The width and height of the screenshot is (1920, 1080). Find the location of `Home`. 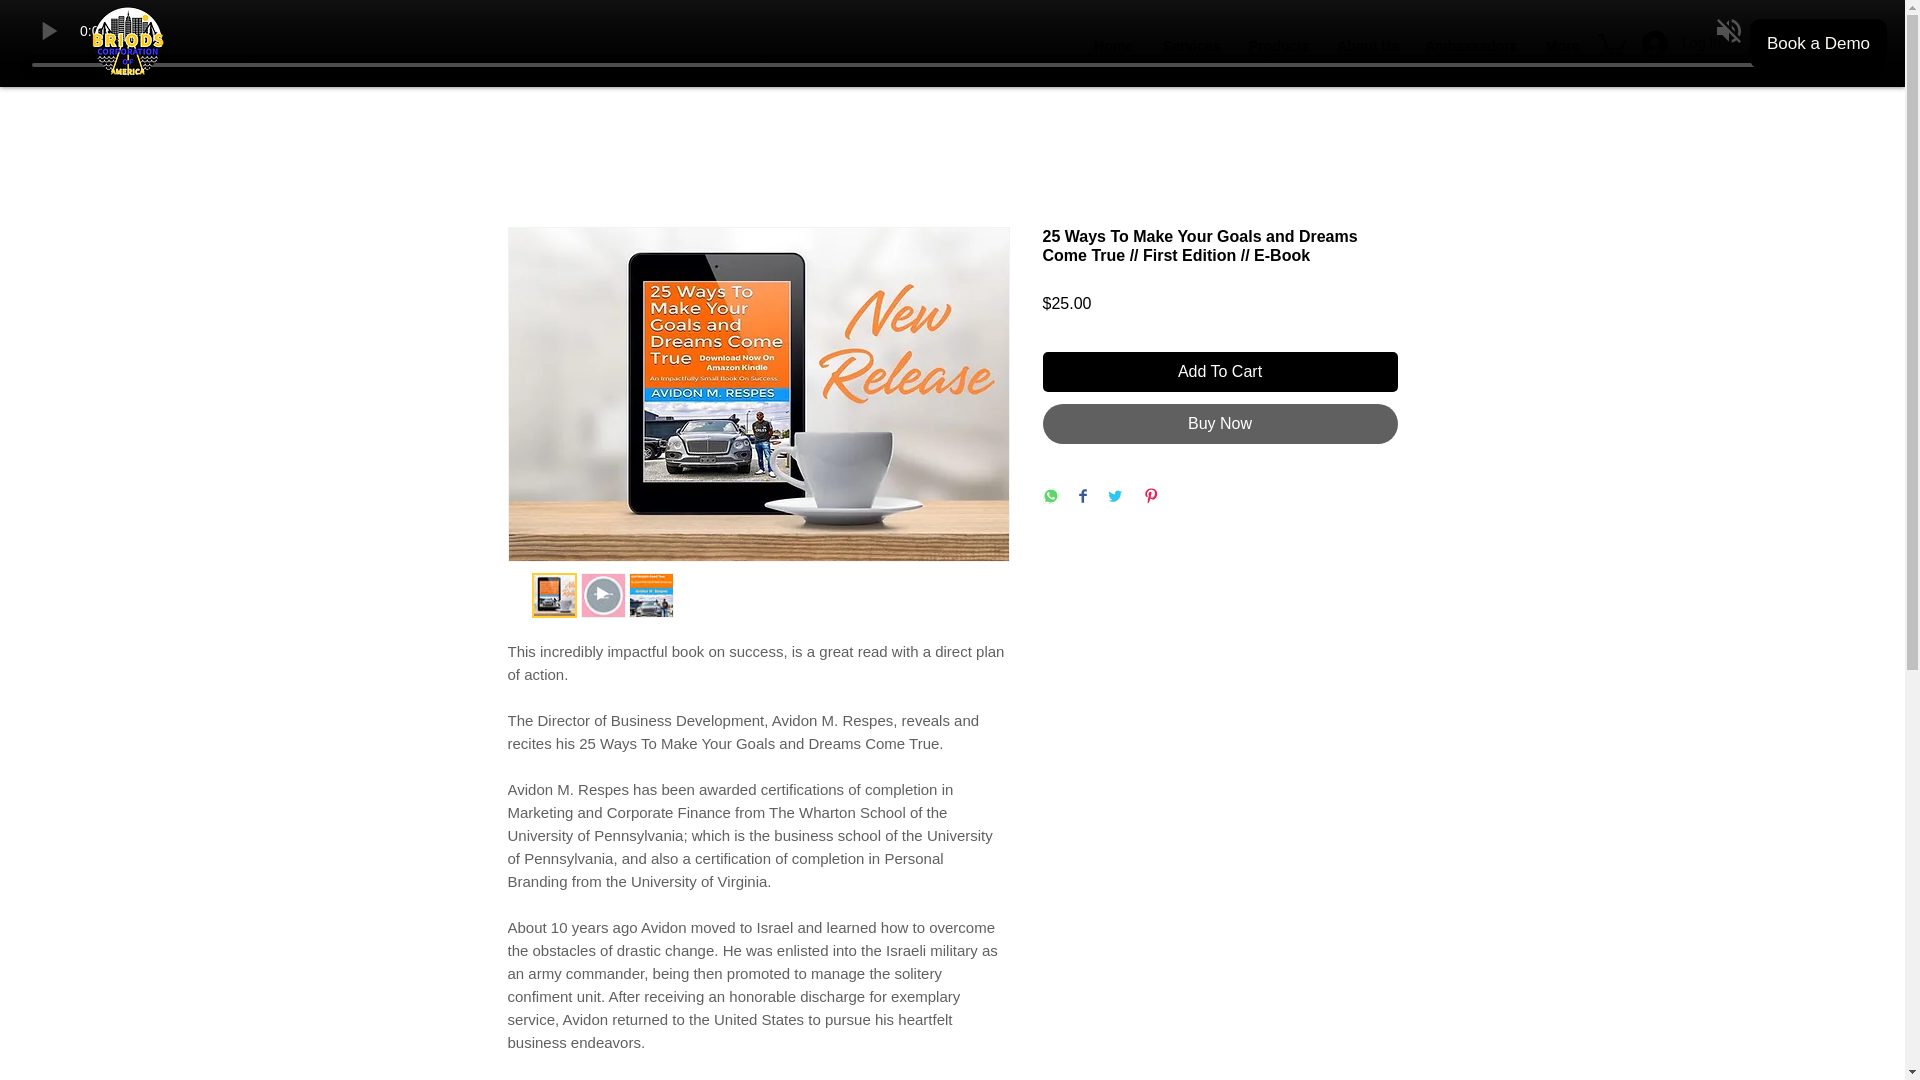

Home is located at coordinates (1114, 46).